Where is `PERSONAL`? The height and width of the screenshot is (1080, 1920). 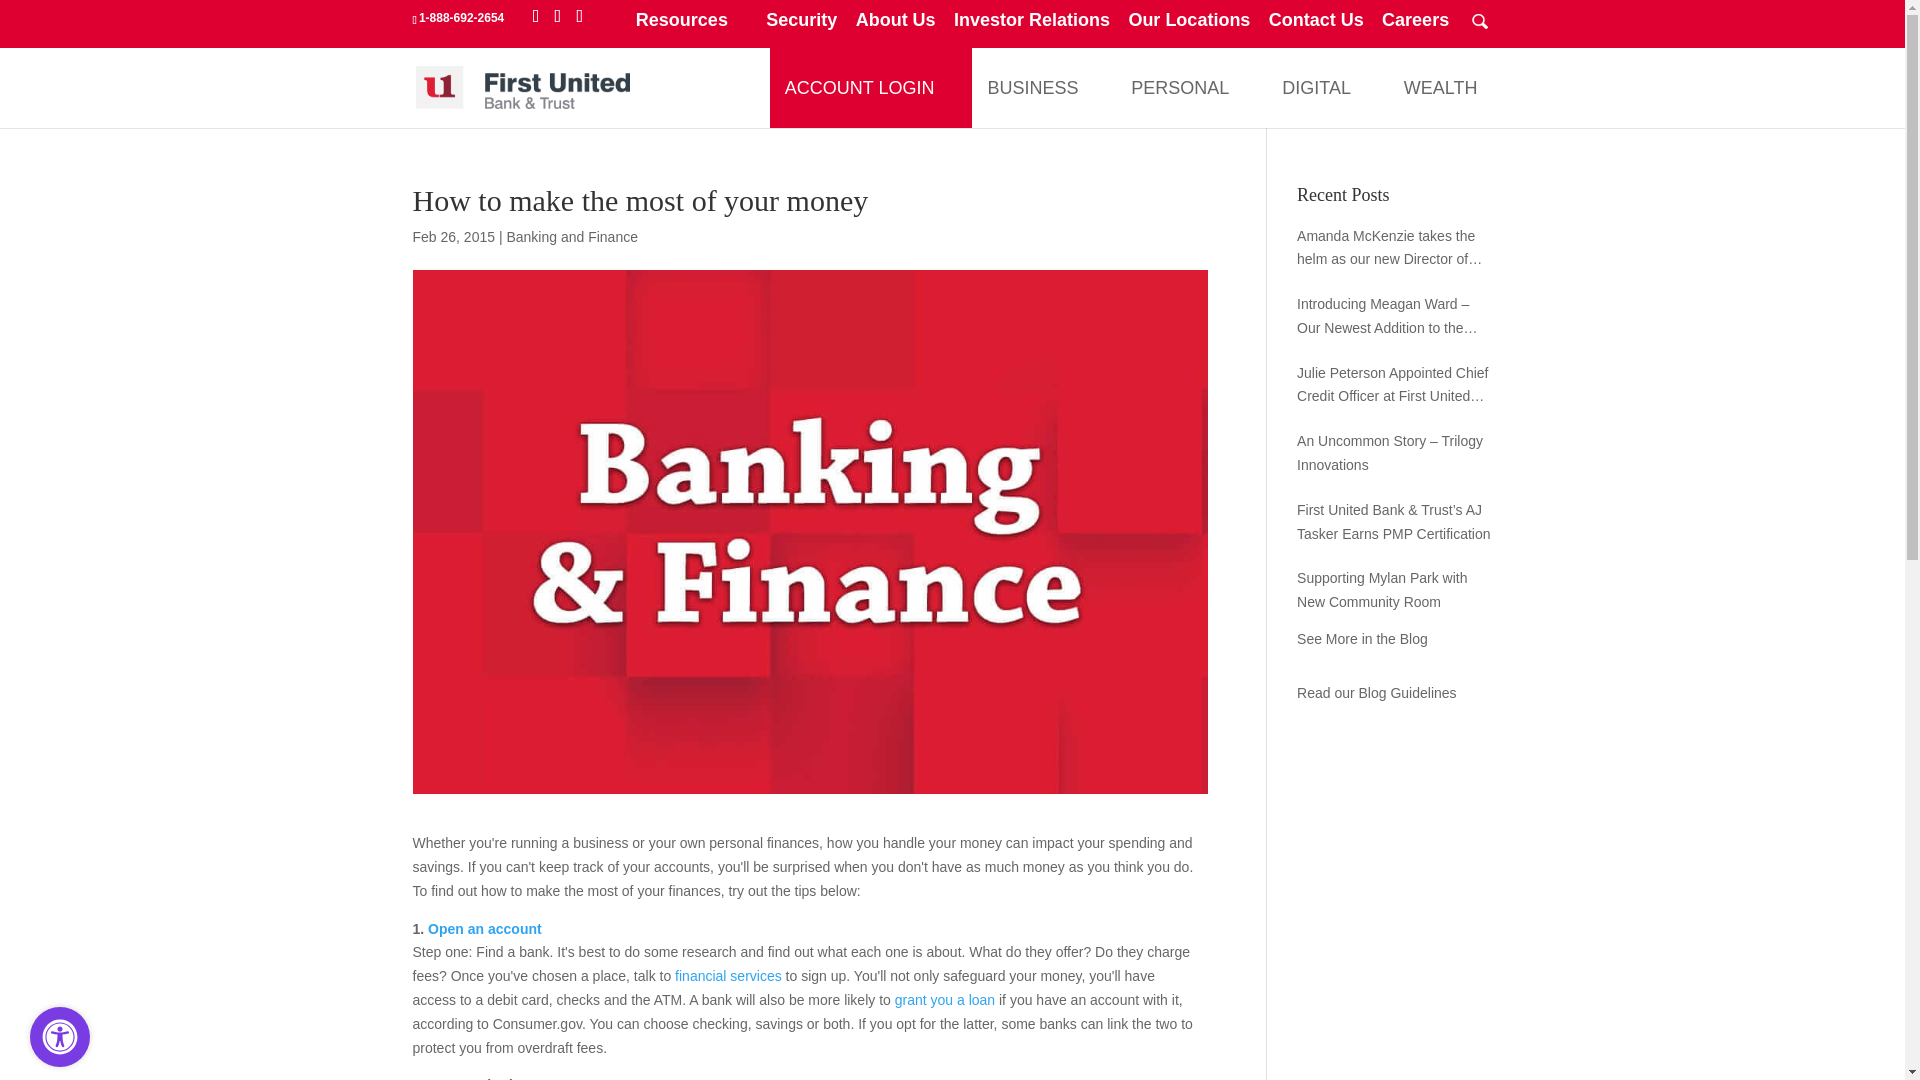 PERSONAL is located at coordinates (1180, 88).